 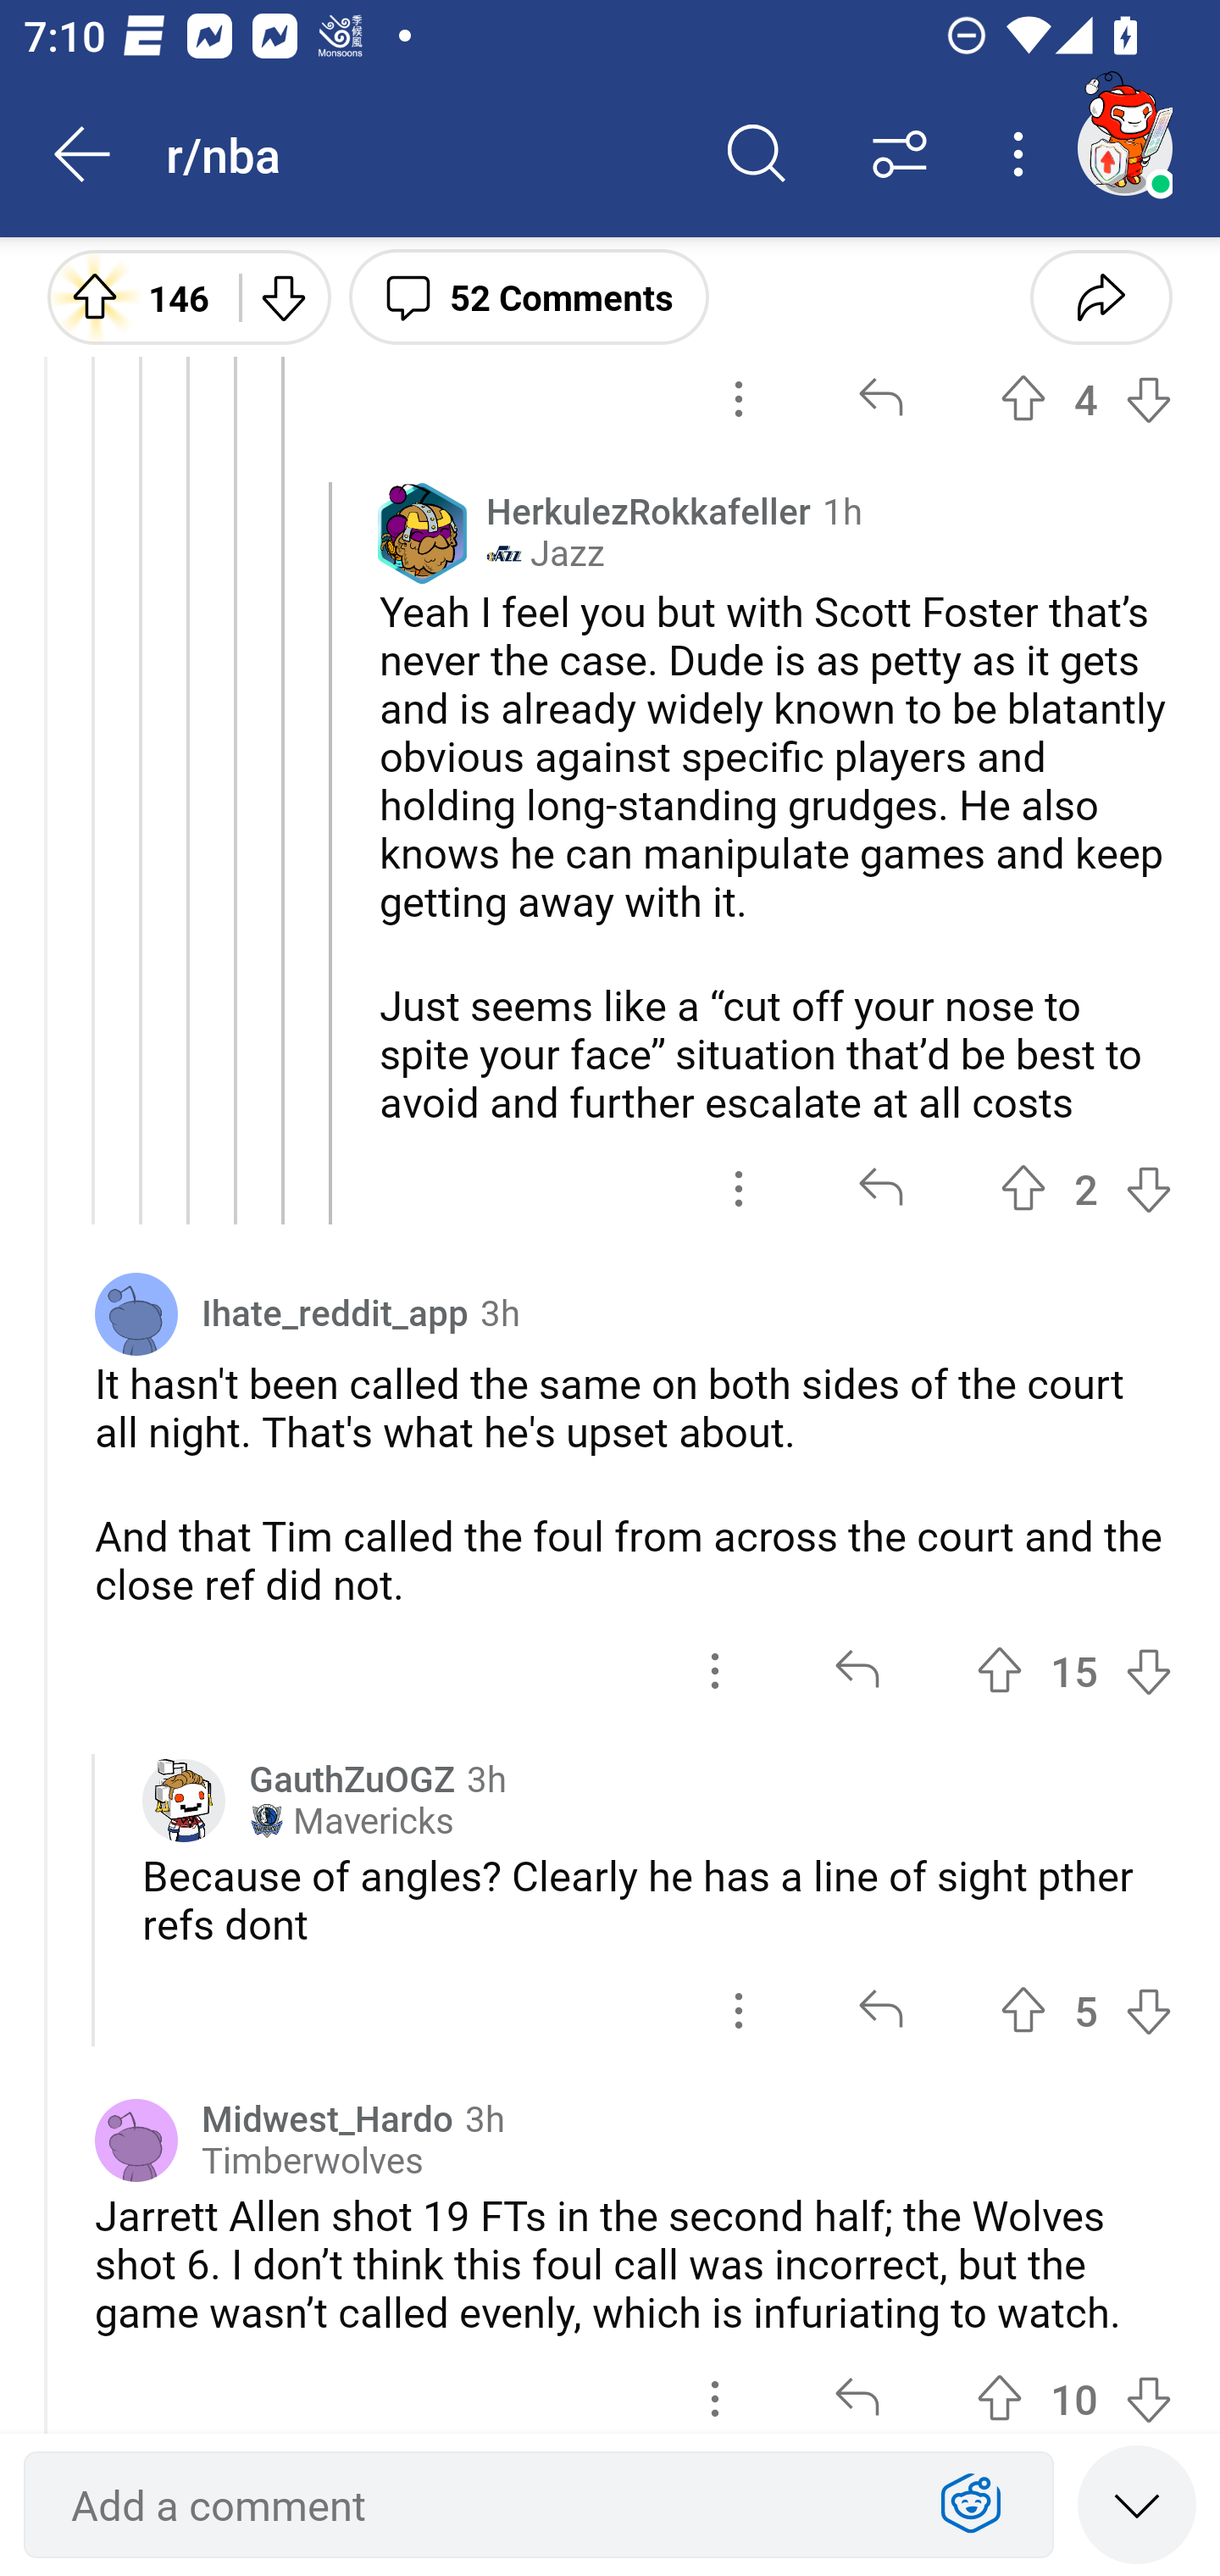 What do you see at coordinates (83, 154) in the screenshot?
I see `Back` at bounding box center [83, 154].